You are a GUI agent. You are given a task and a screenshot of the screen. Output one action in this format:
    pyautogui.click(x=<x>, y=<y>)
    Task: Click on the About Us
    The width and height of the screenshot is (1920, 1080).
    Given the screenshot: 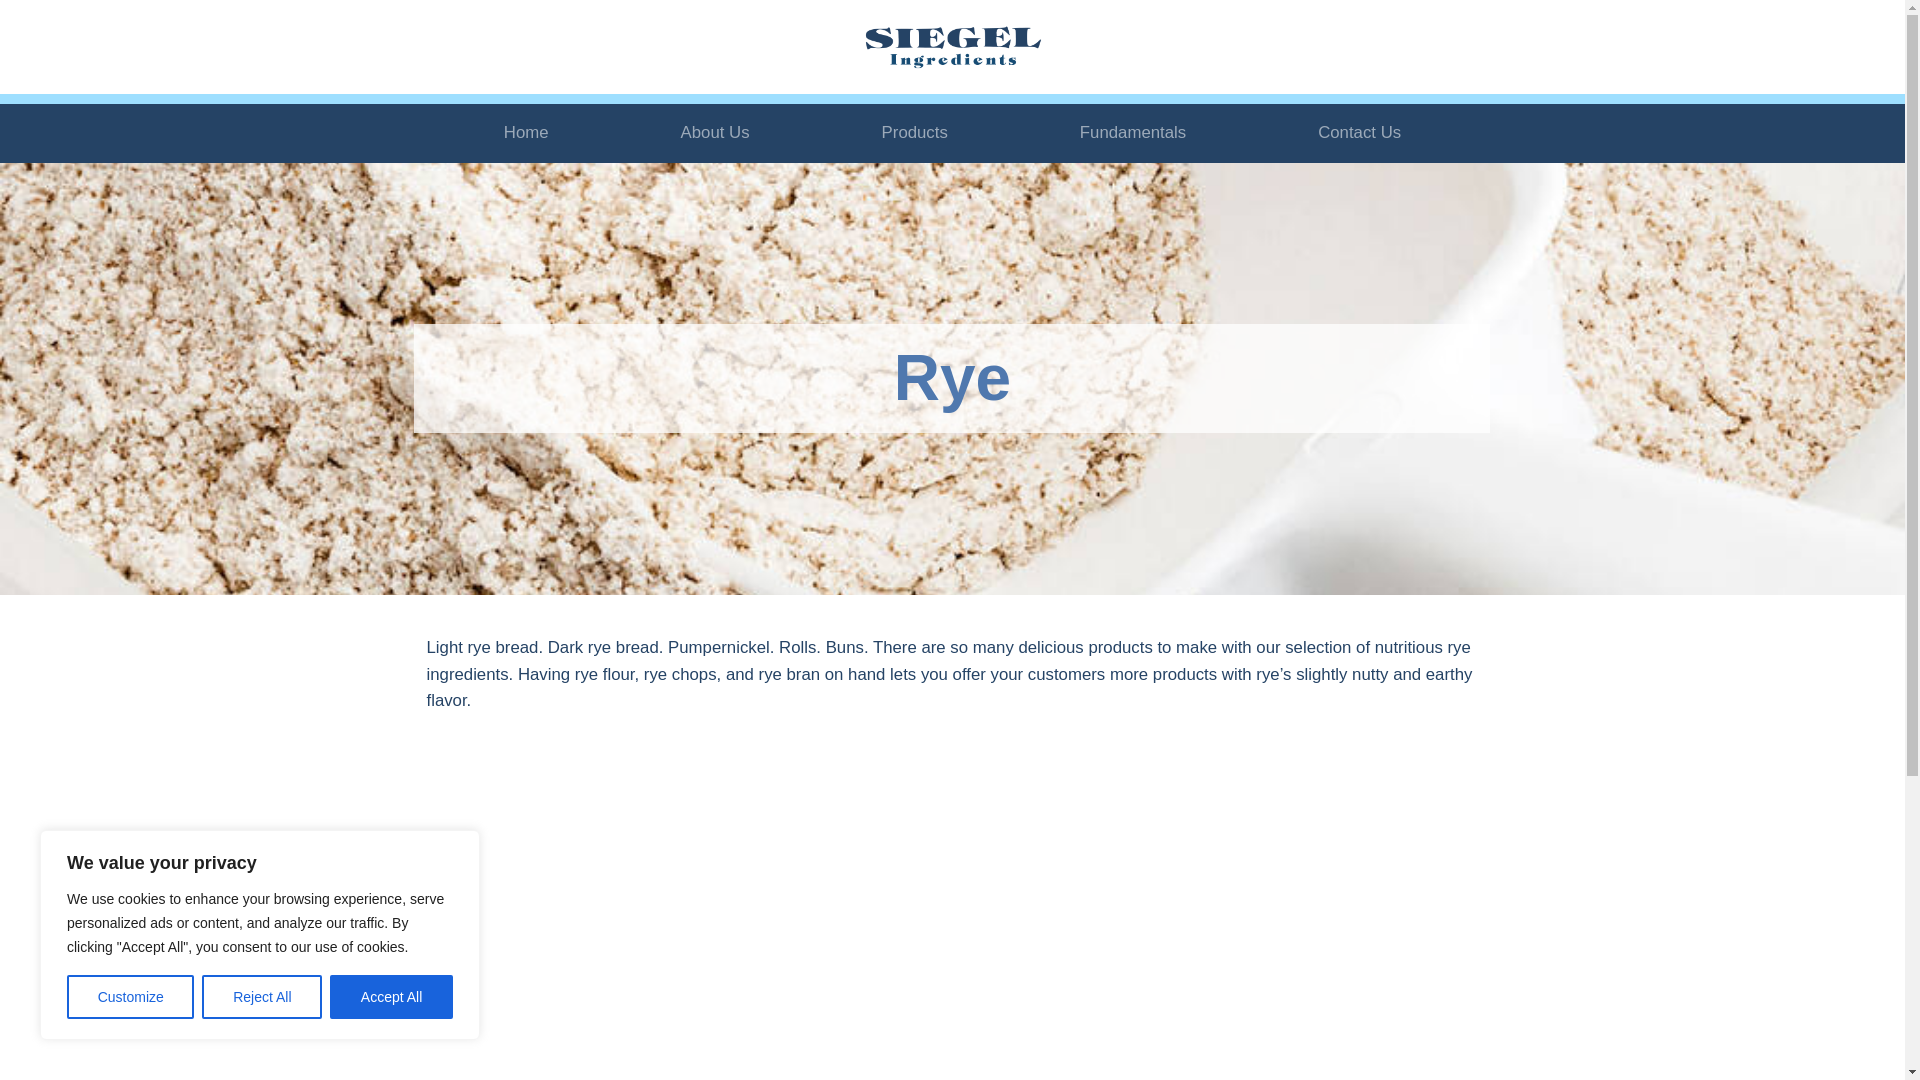 What is the action you would take?
    pyautogui.click(x=716, y=134)
    